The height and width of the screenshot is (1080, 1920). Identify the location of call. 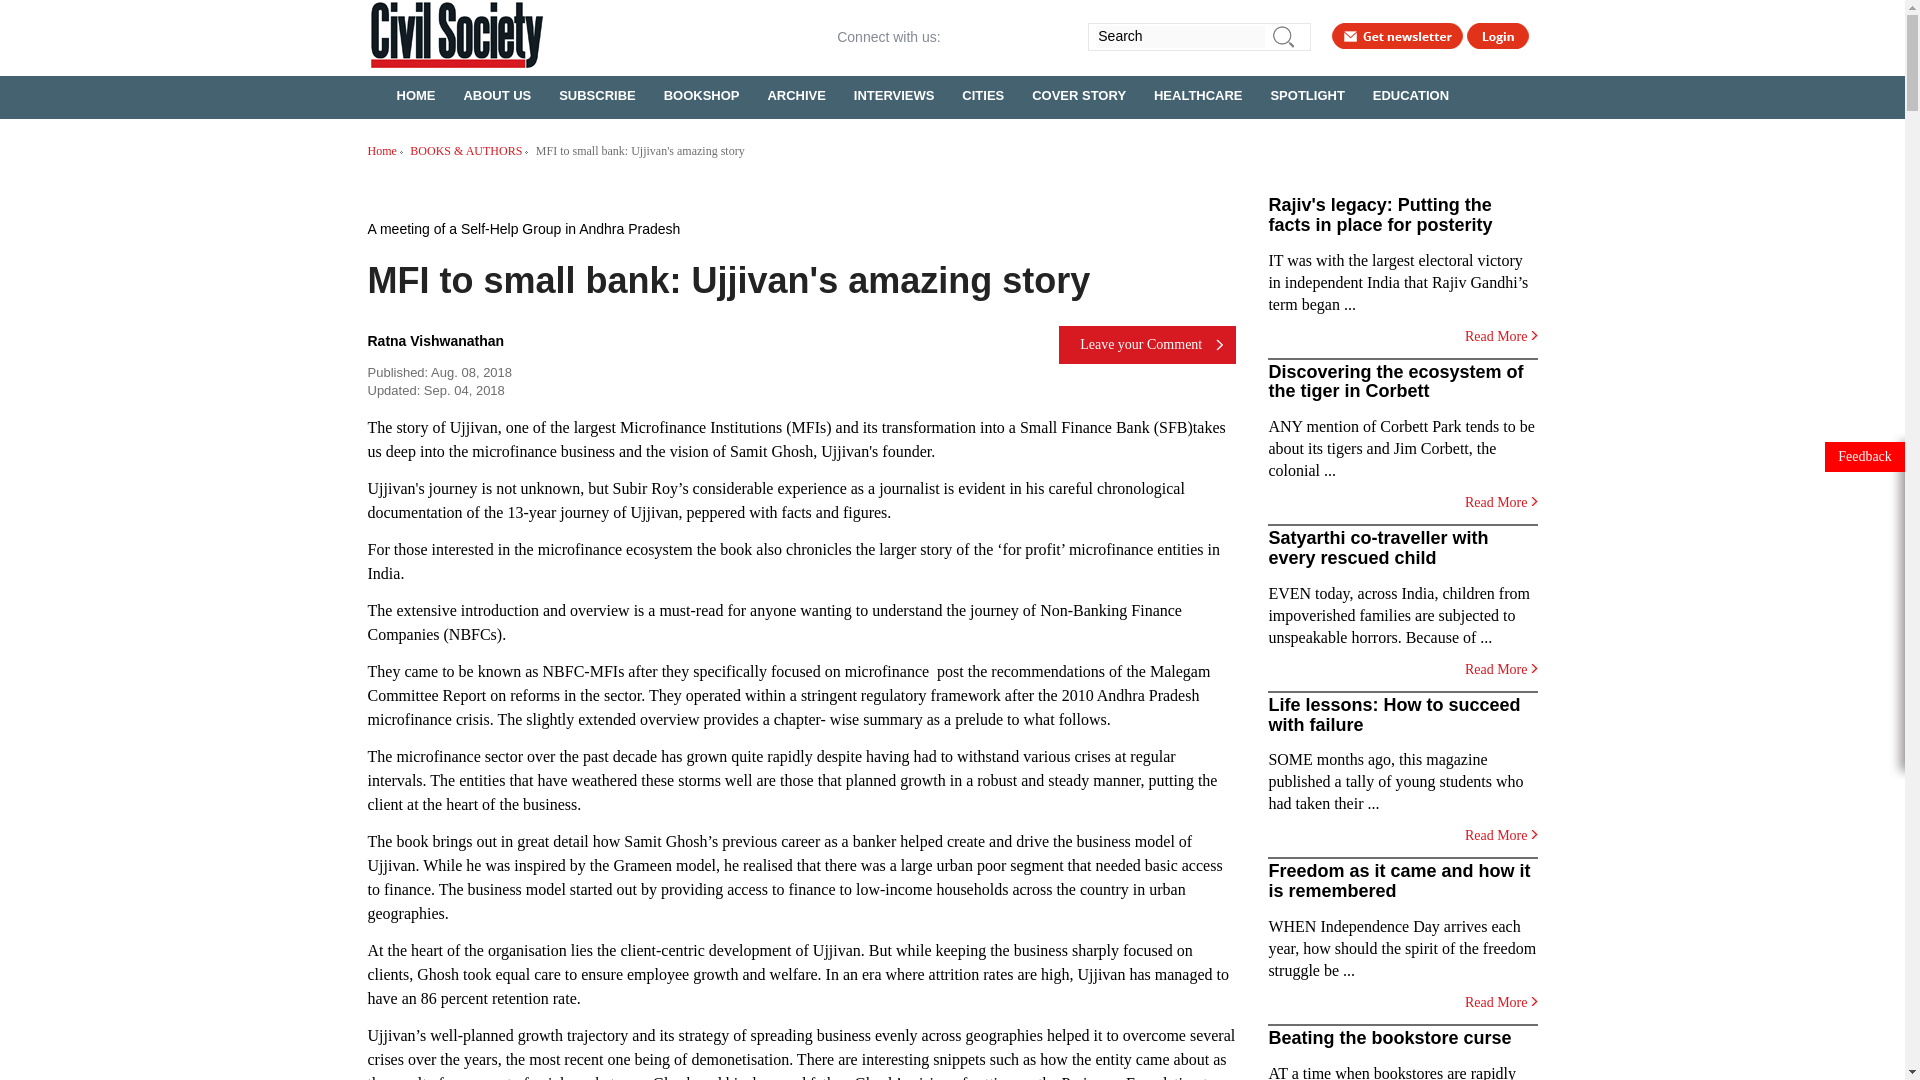
(1056, 36).